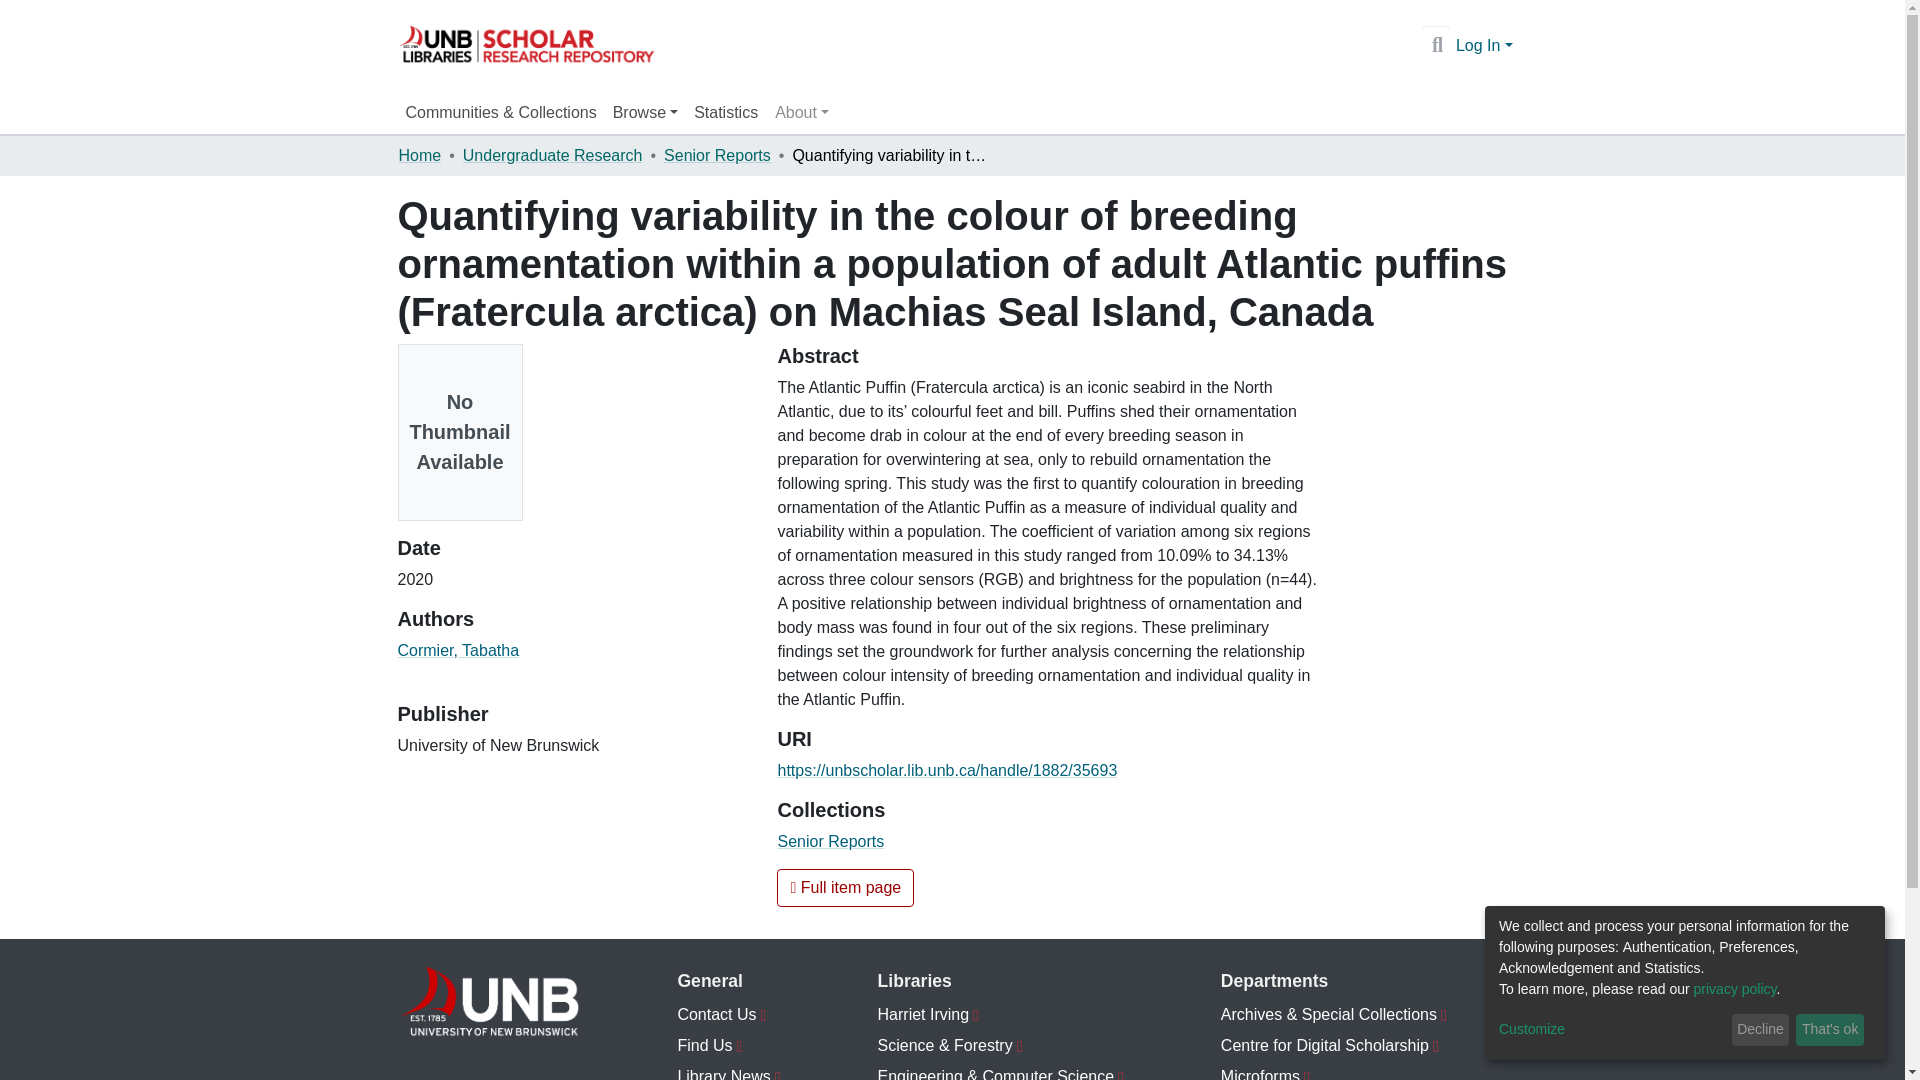  Describe the element at coordinates (729, 1016) in the screenshot. I see `Contact Us` at that location.